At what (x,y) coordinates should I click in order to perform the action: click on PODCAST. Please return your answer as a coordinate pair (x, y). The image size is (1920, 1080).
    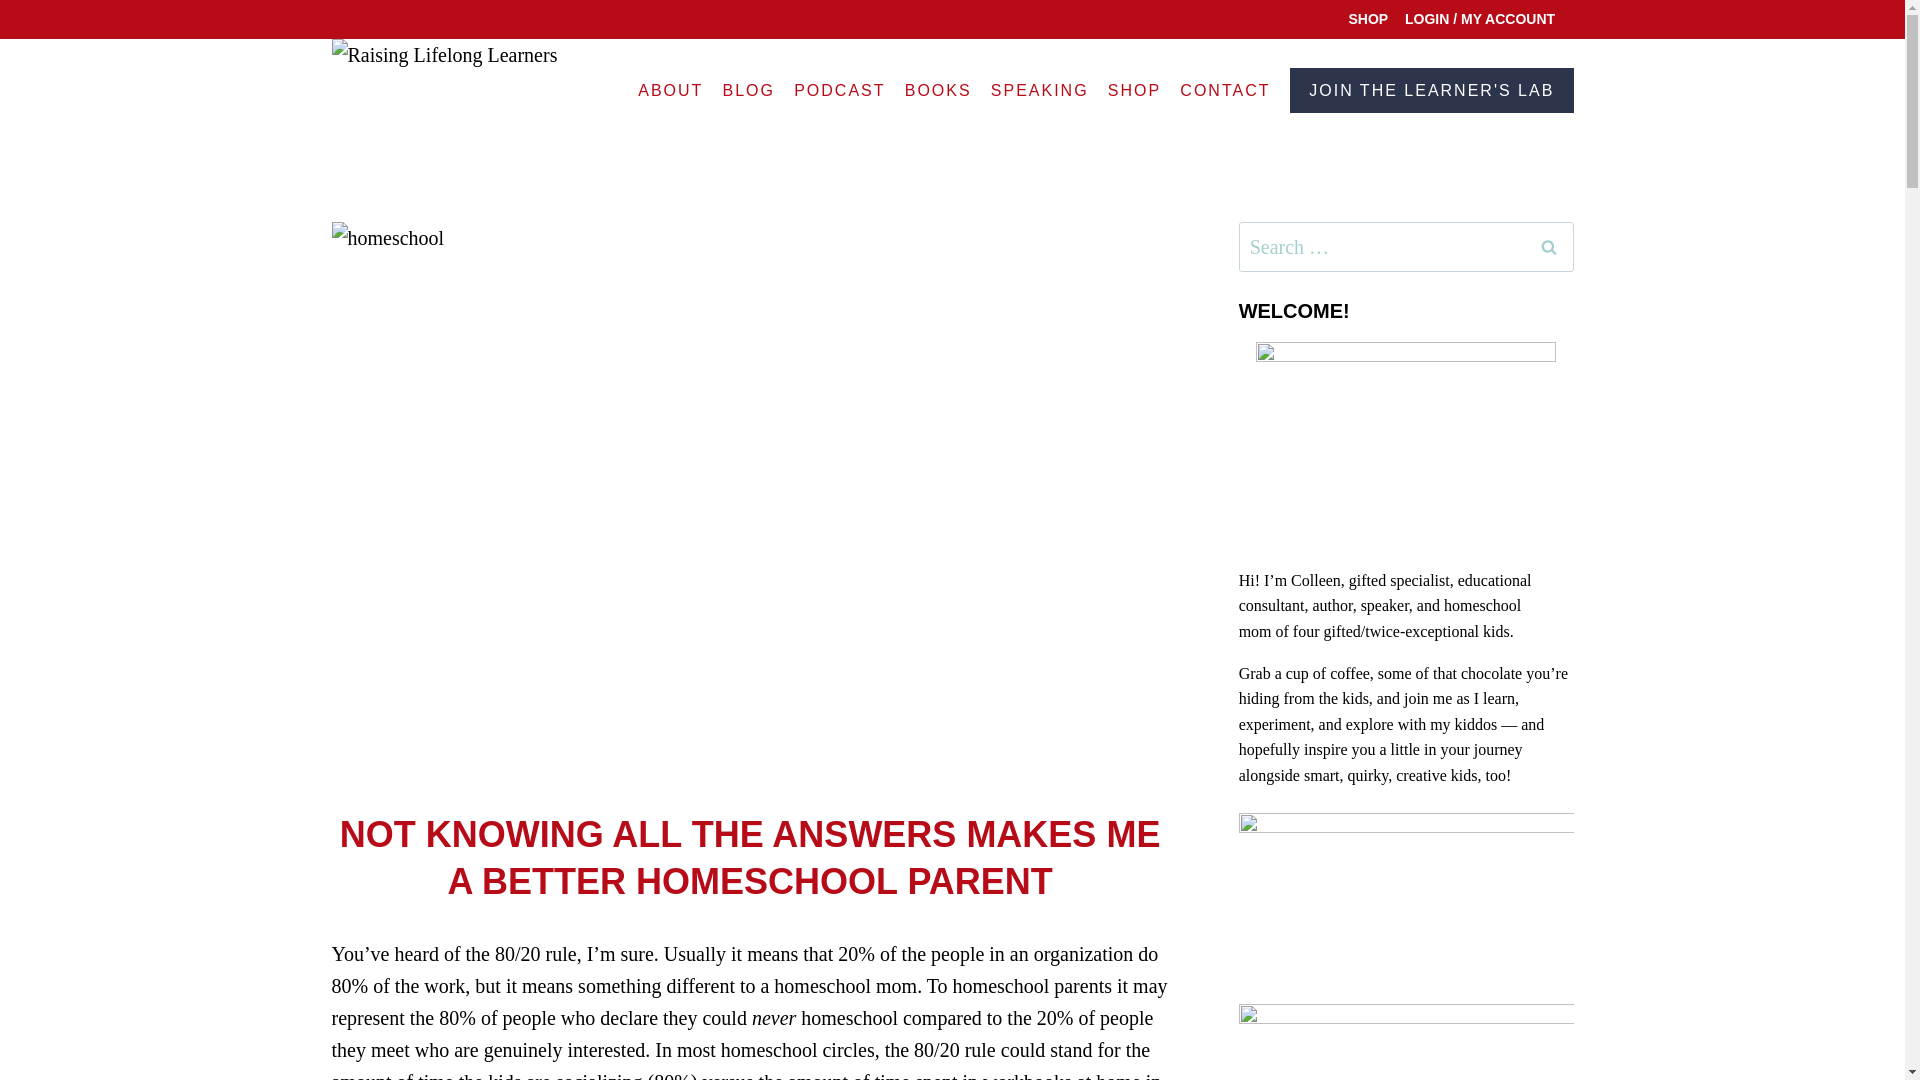
    Looking at the image, I should click on (840, 90).